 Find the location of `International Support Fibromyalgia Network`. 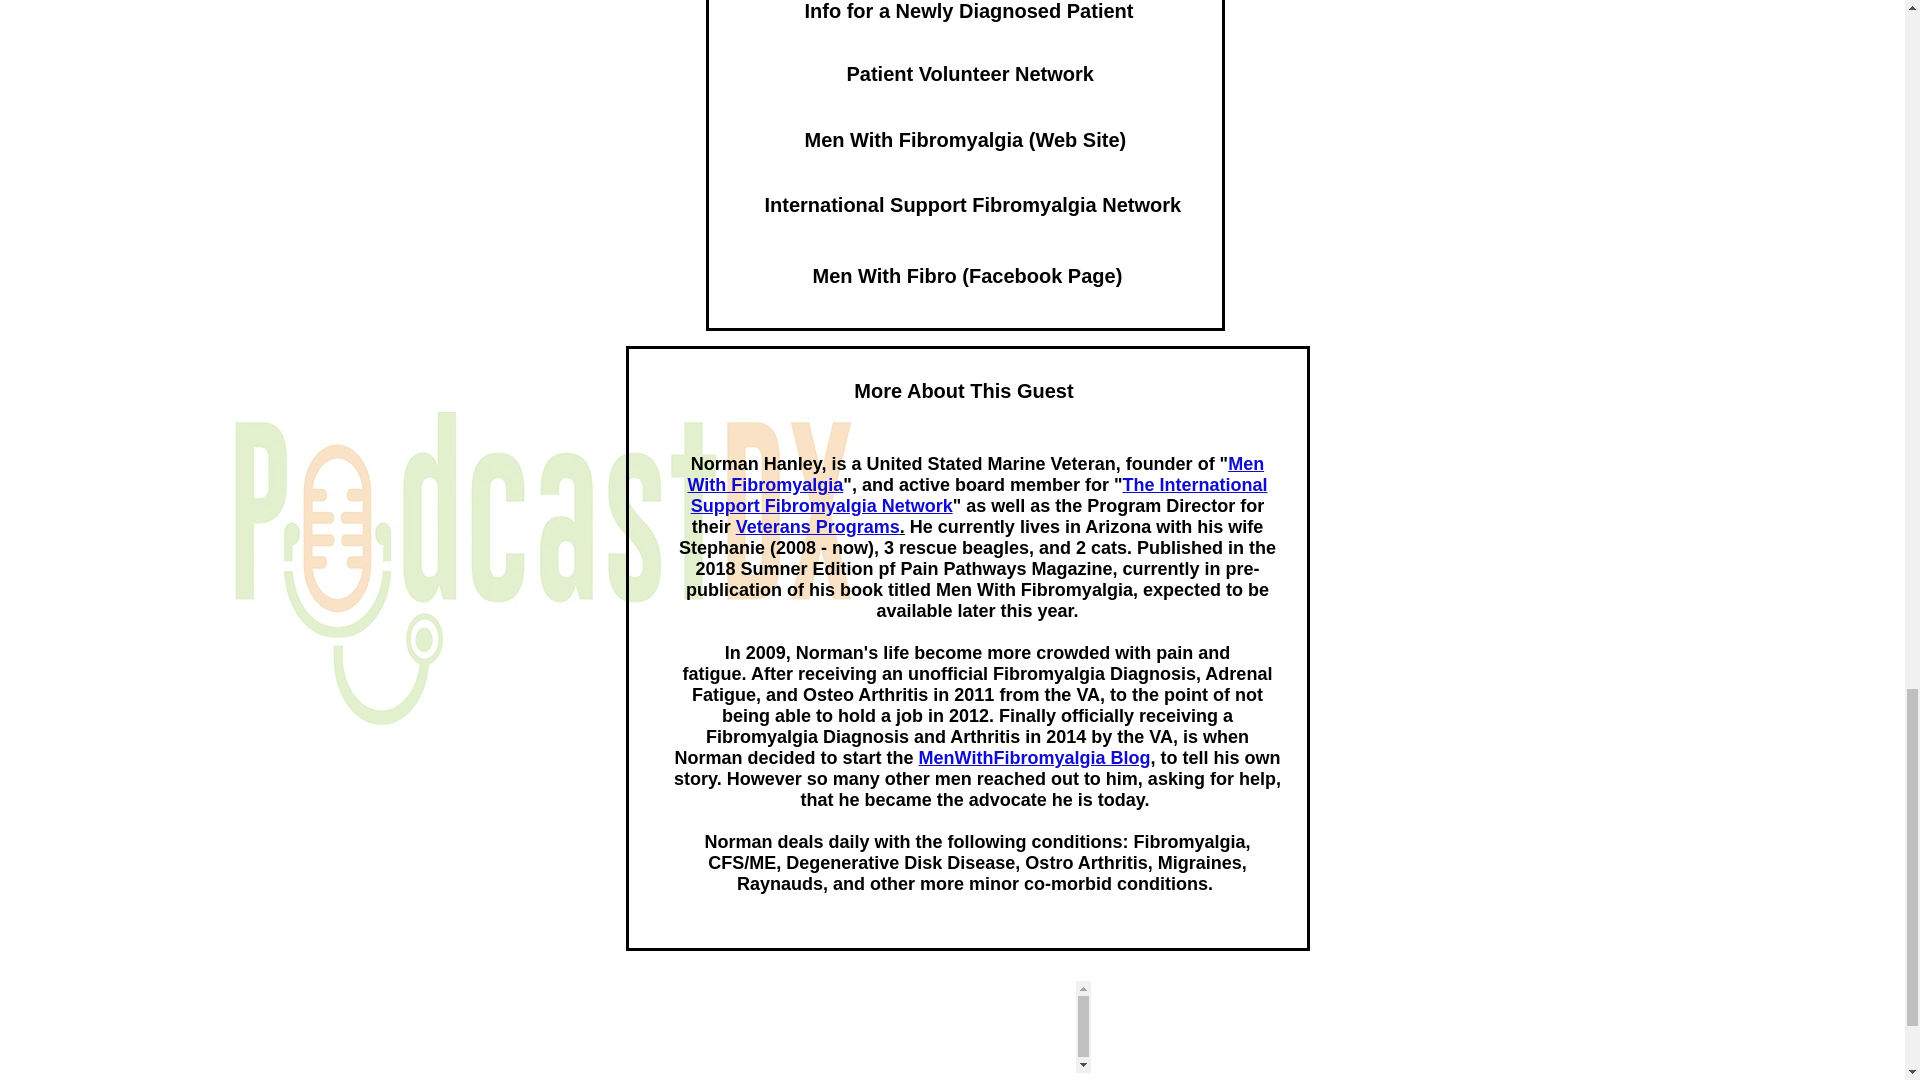

International Support Fibromyalgia Network is located at coordinates (972, 204).